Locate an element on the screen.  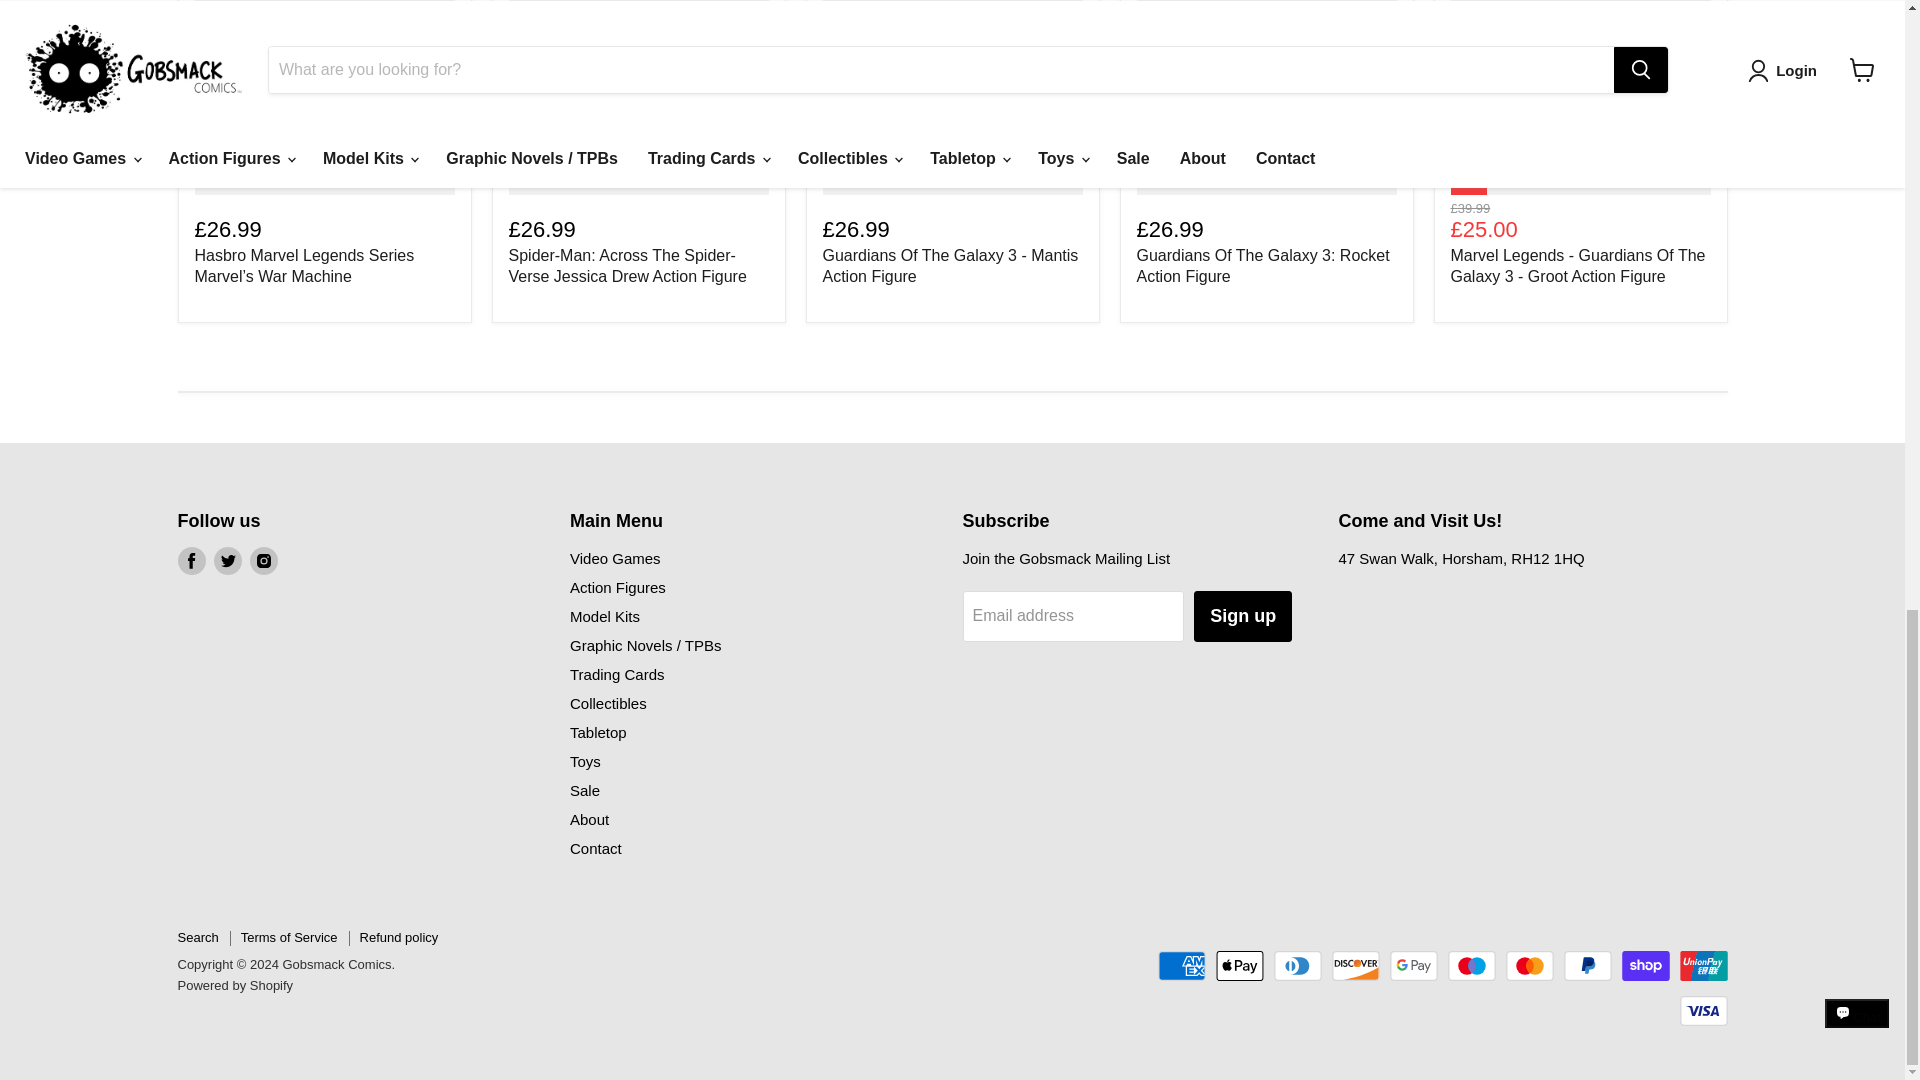
Twitter is located at coordinates (227, 560).